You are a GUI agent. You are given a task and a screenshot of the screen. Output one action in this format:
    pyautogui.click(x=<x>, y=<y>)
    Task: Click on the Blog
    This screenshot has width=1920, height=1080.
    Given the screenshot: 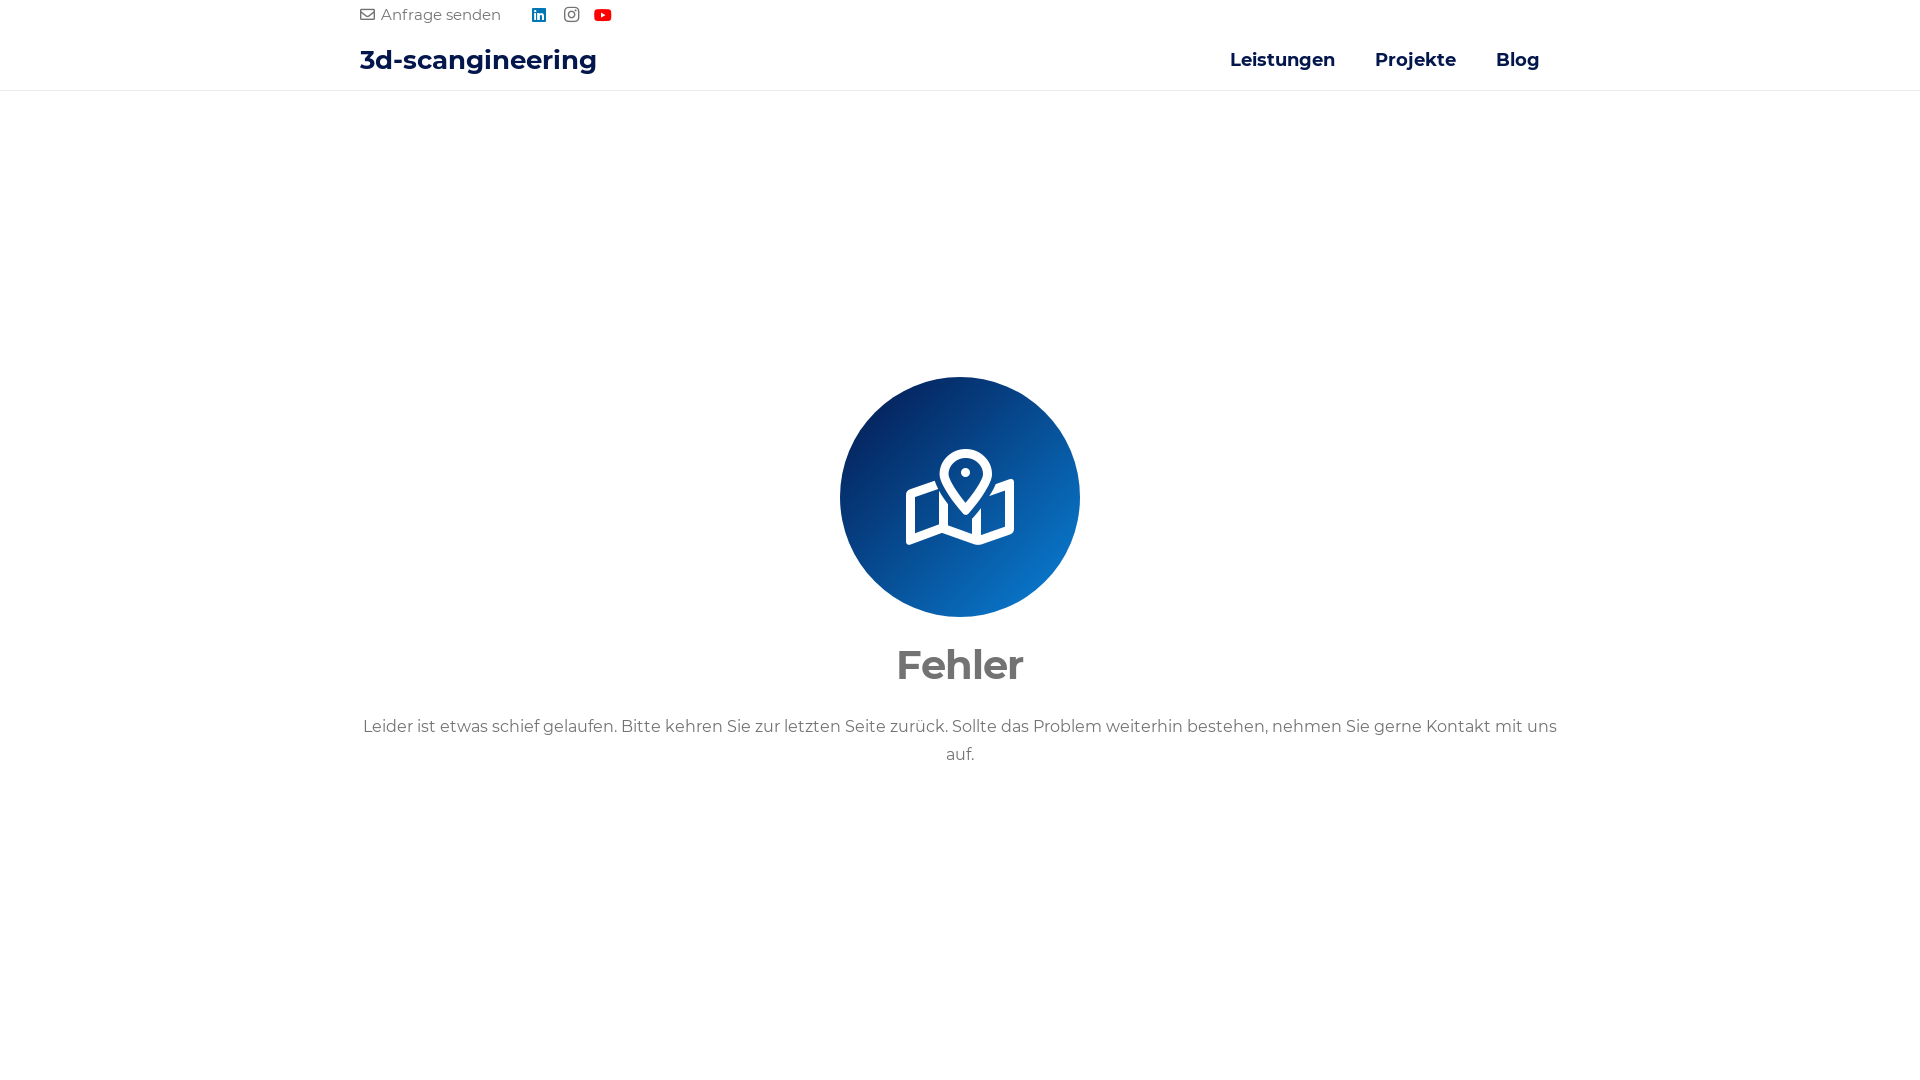 What is the action you would take?
    pyautogui.click(x=1518, y=60)
    